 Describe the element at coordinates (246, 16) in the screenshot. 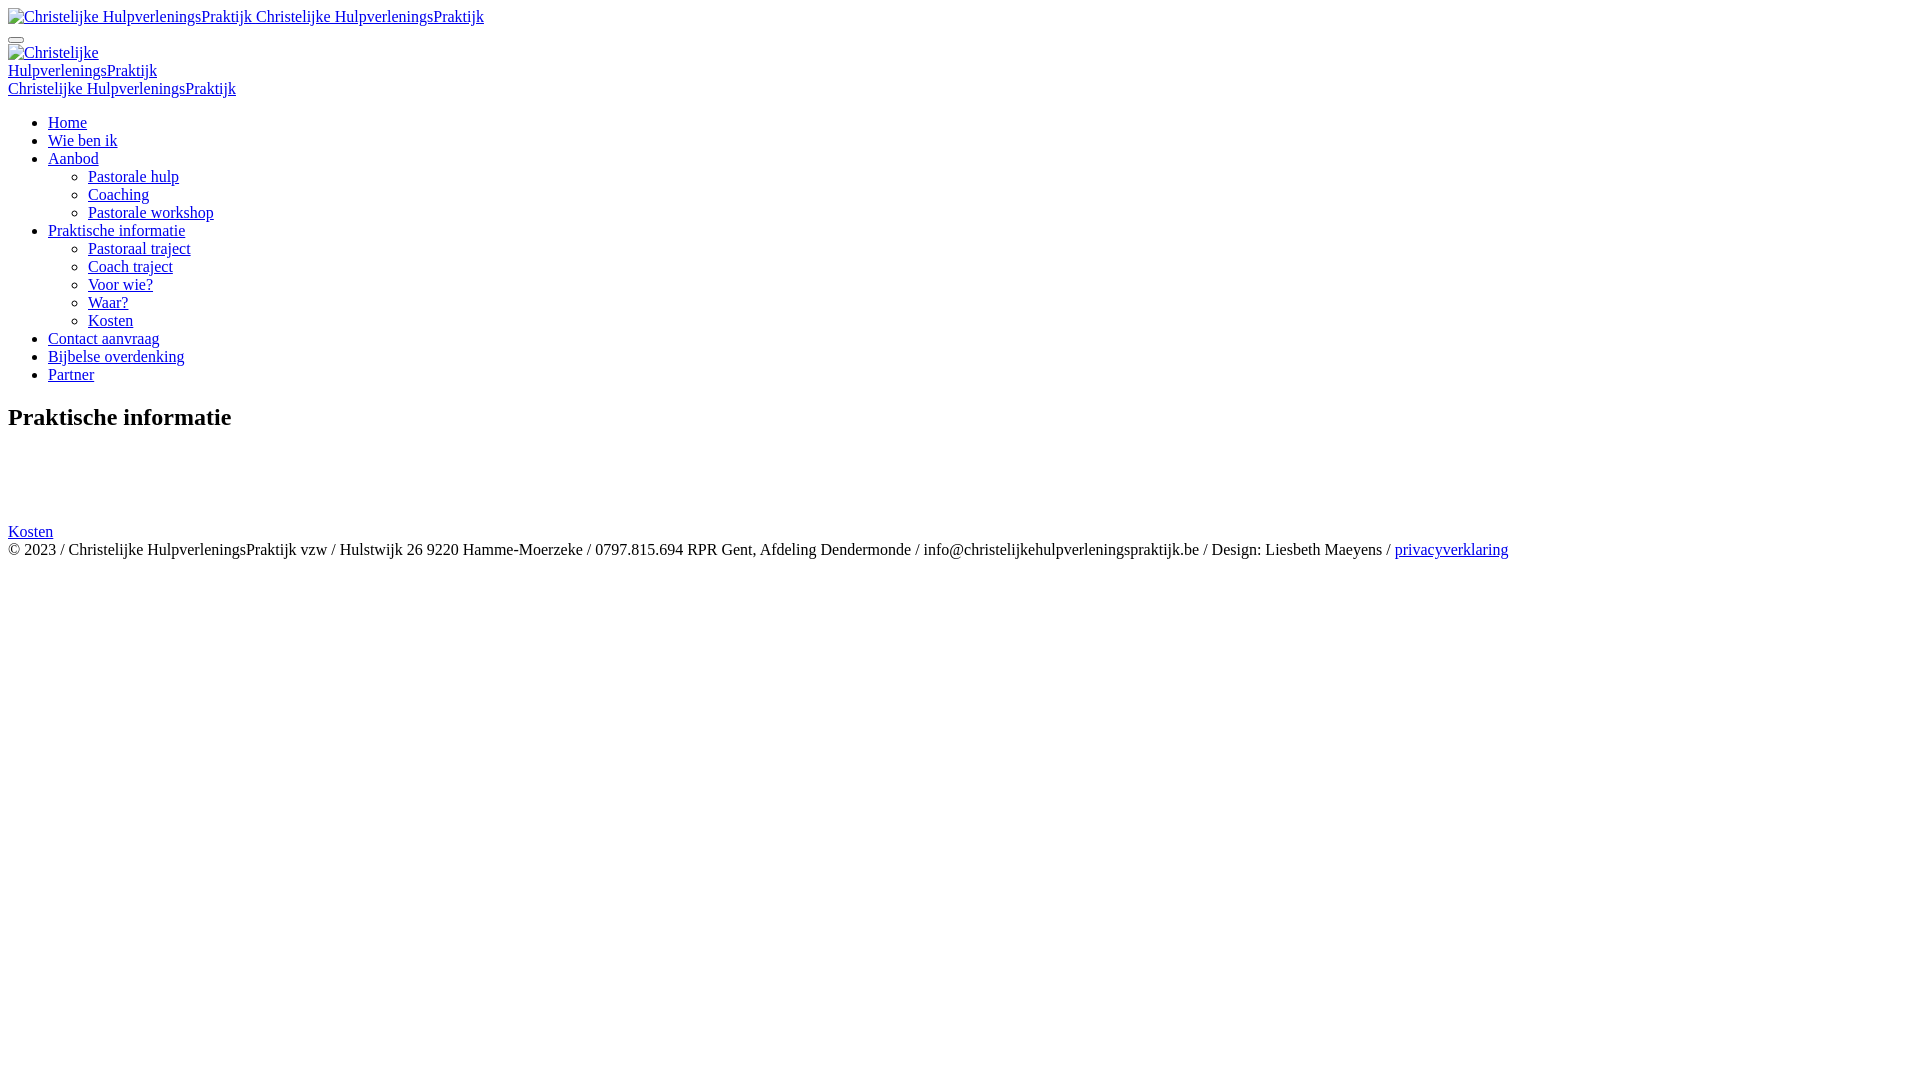

I see `Christelijke HulpverleningsPraktijk` at that location.